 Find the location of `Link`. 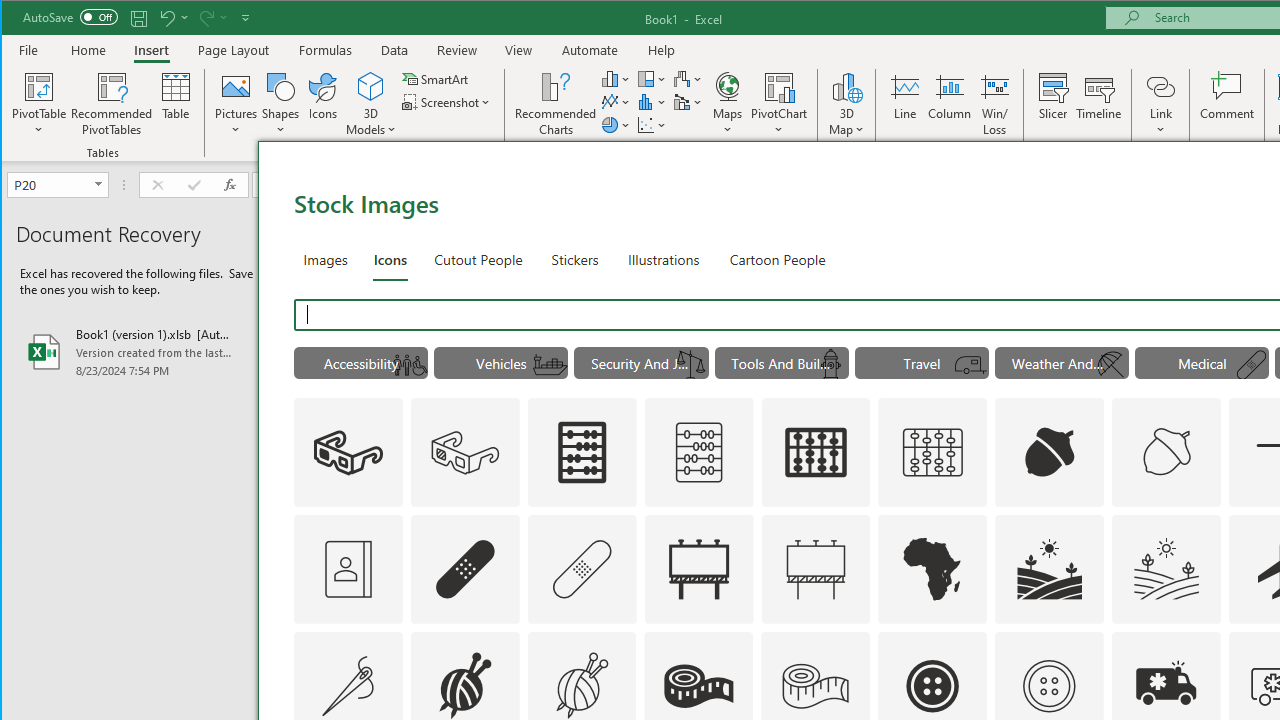

Link is located at coordinates (1160, 104).